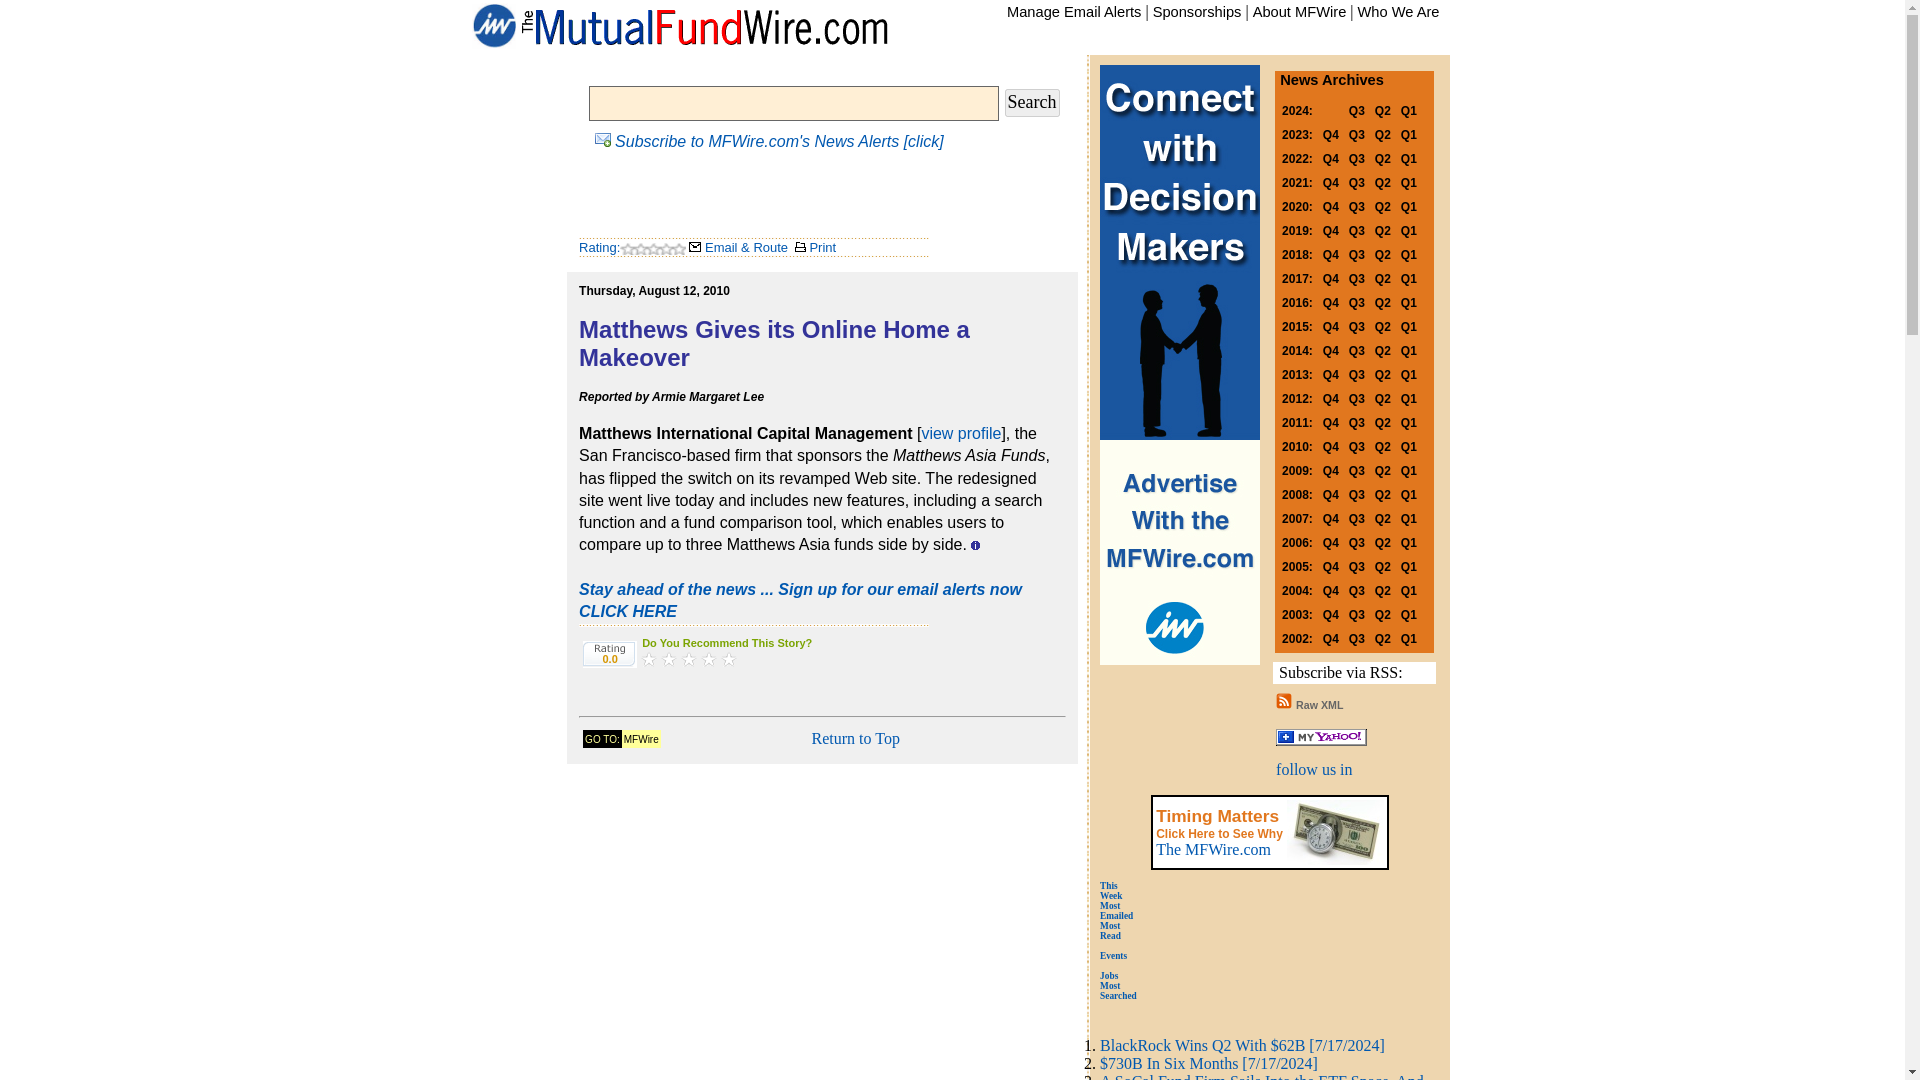 The width and height of the screenshot is (1920, 1080). I want to click on MFWire, so click(641, 738).